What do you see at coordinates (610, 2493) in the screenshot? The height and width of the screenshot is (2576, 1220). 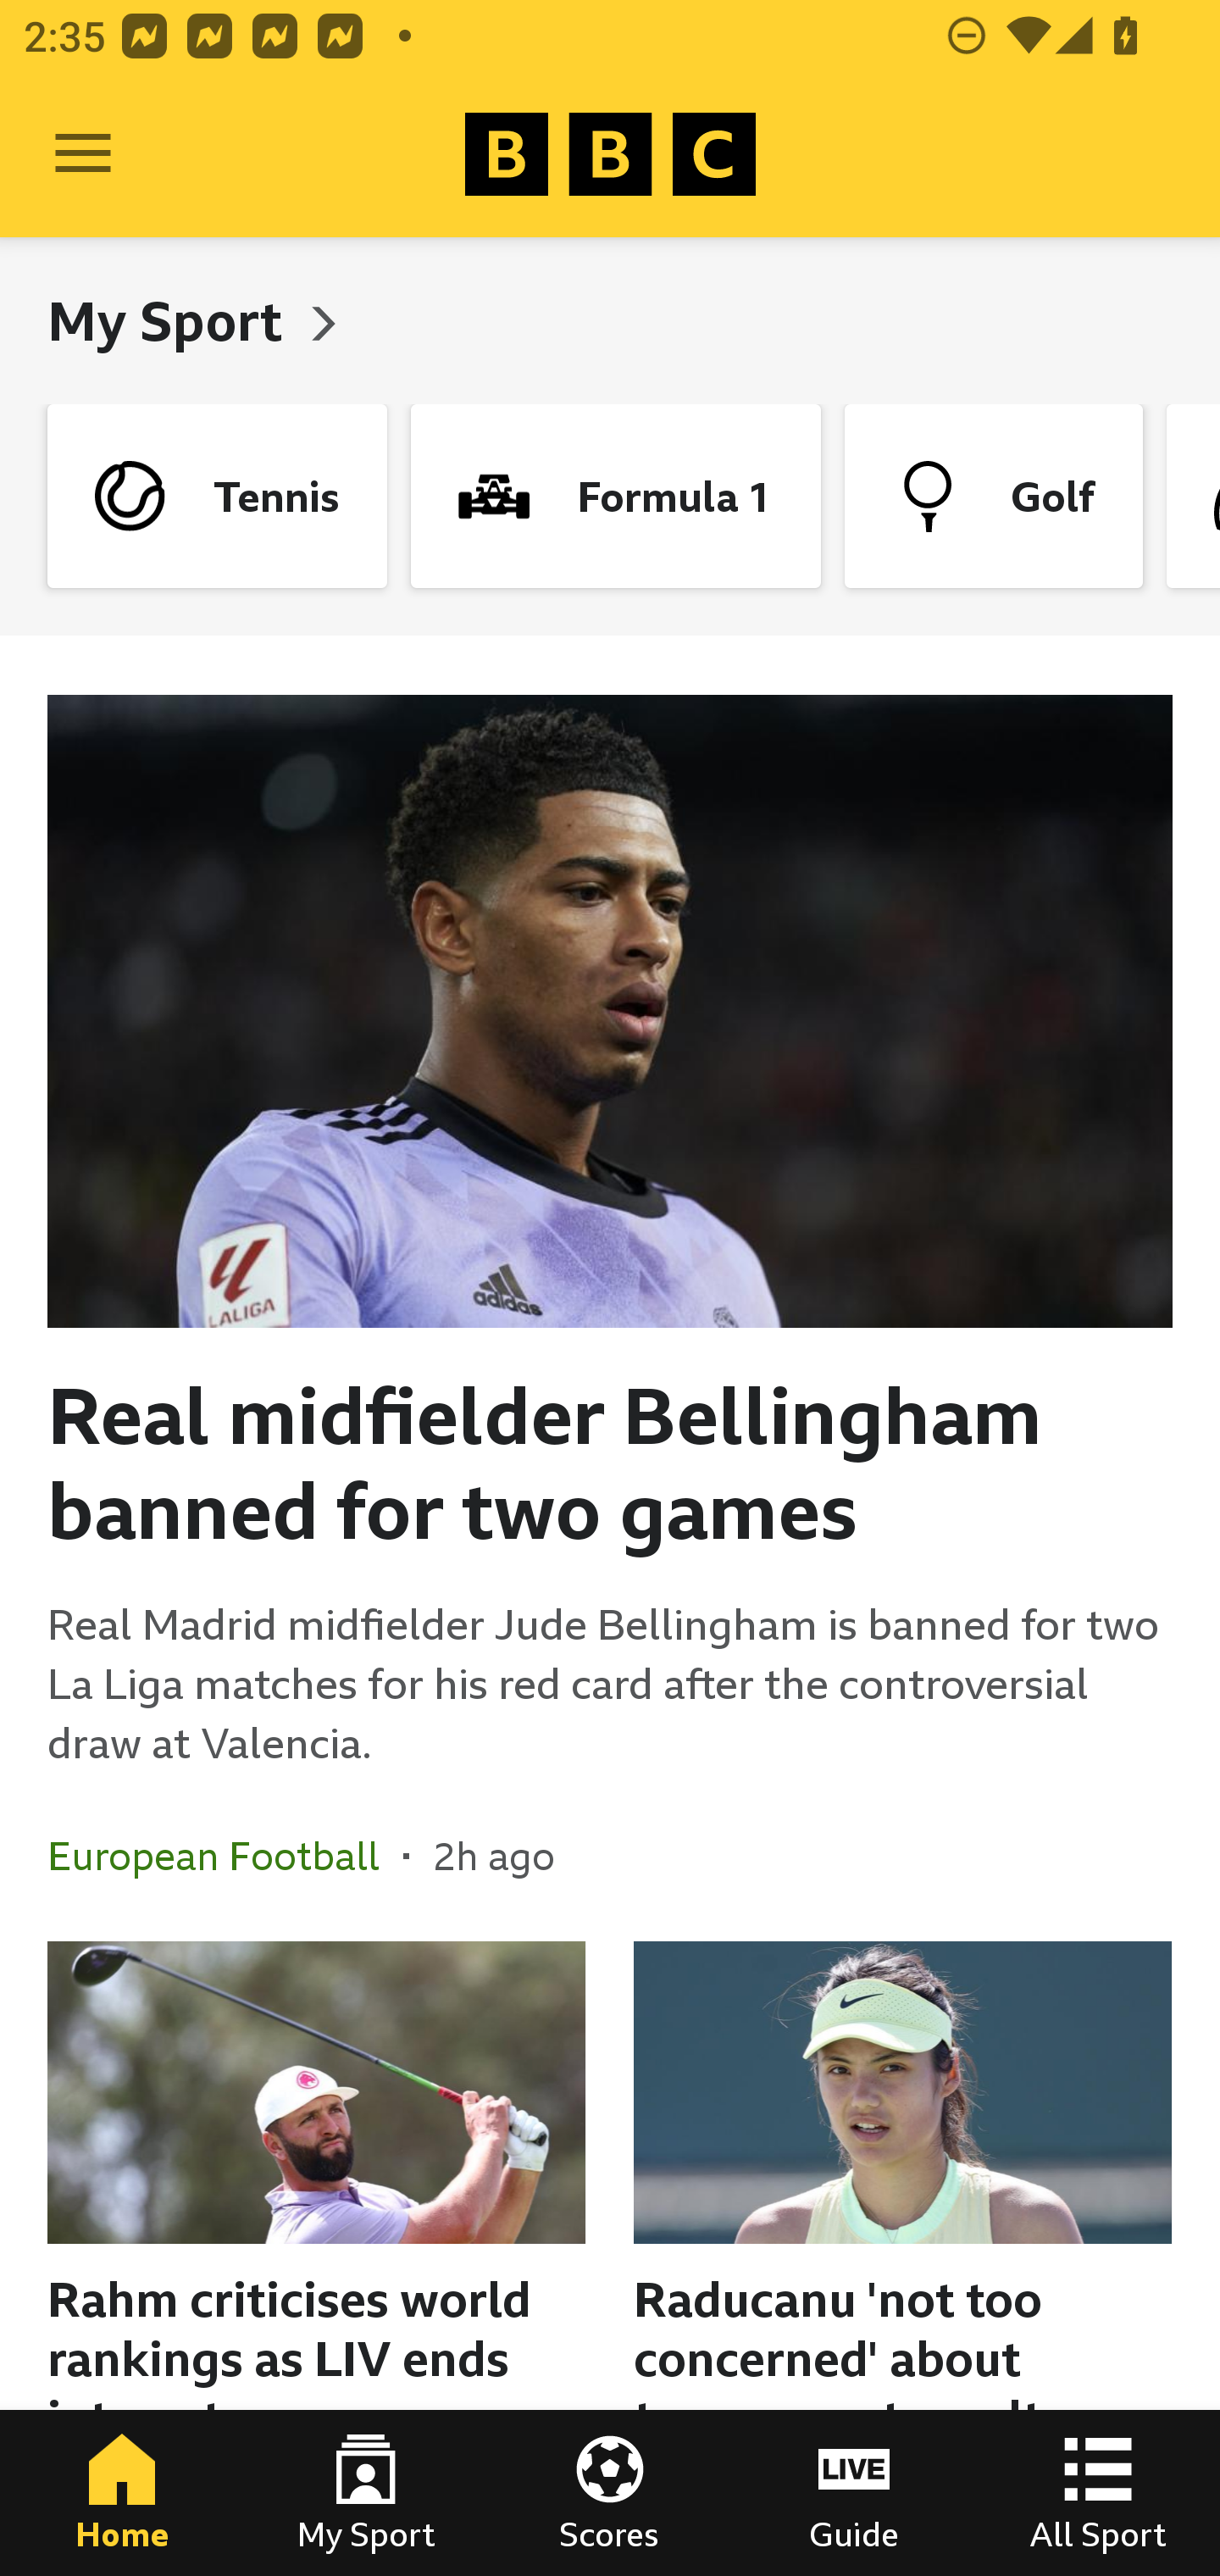 I see `Scores` at bounding box center [610, 2493].